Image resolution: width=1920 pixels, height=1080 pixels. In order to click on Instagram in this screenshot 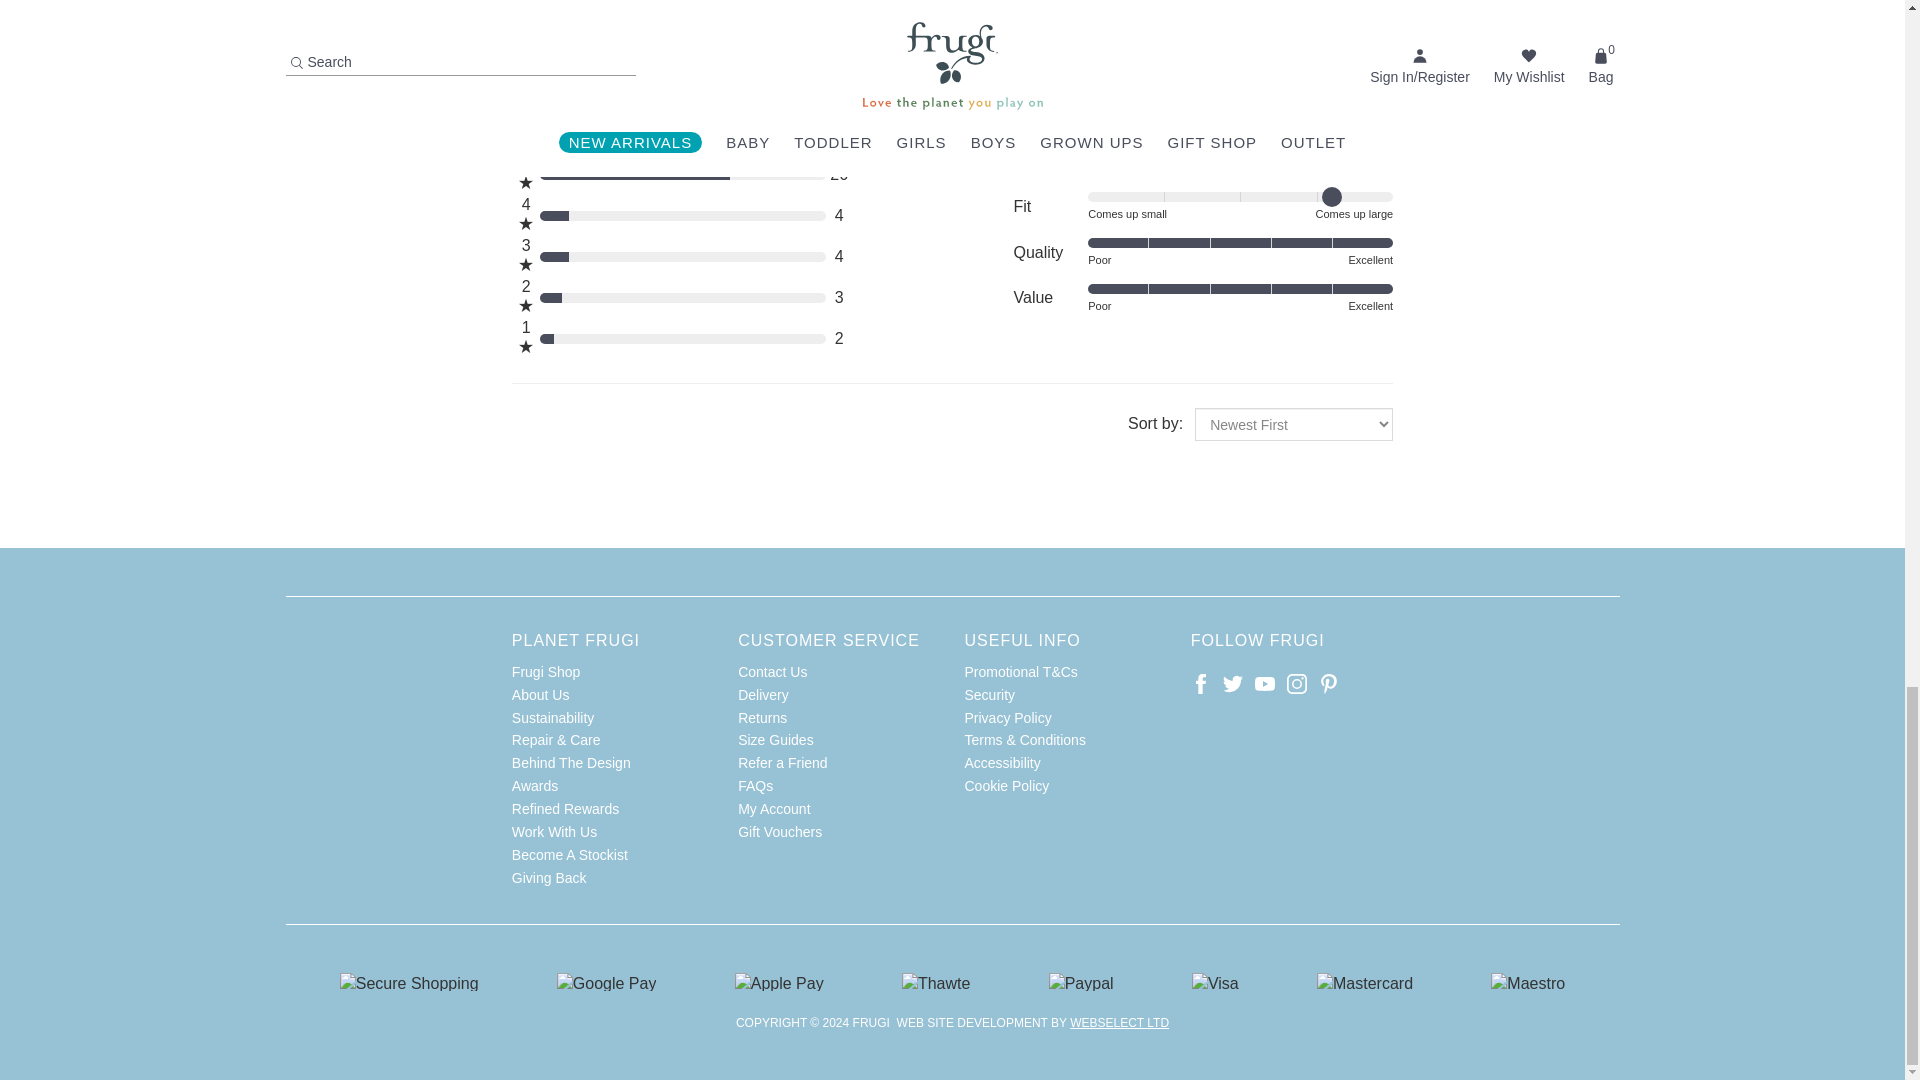, I will do `click(1296, 684)`.